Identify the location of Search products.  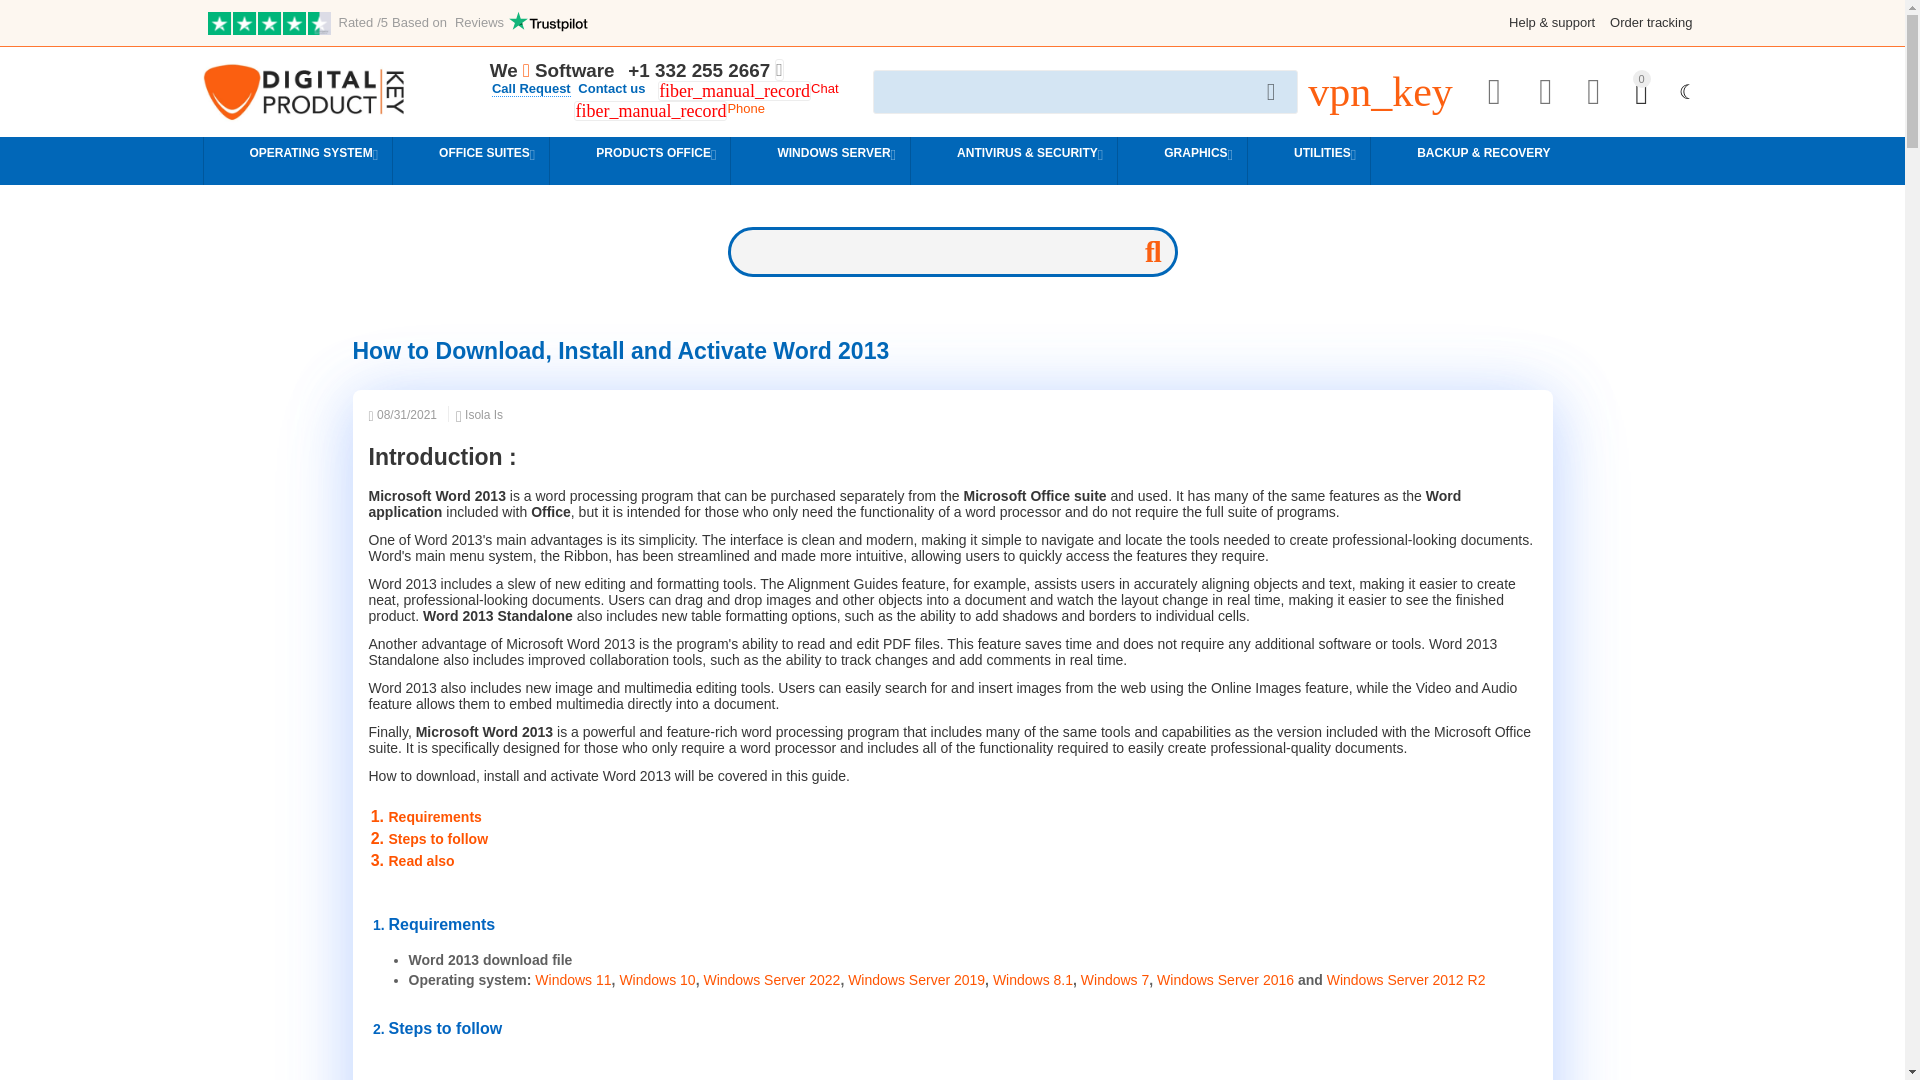
(1086, 92).